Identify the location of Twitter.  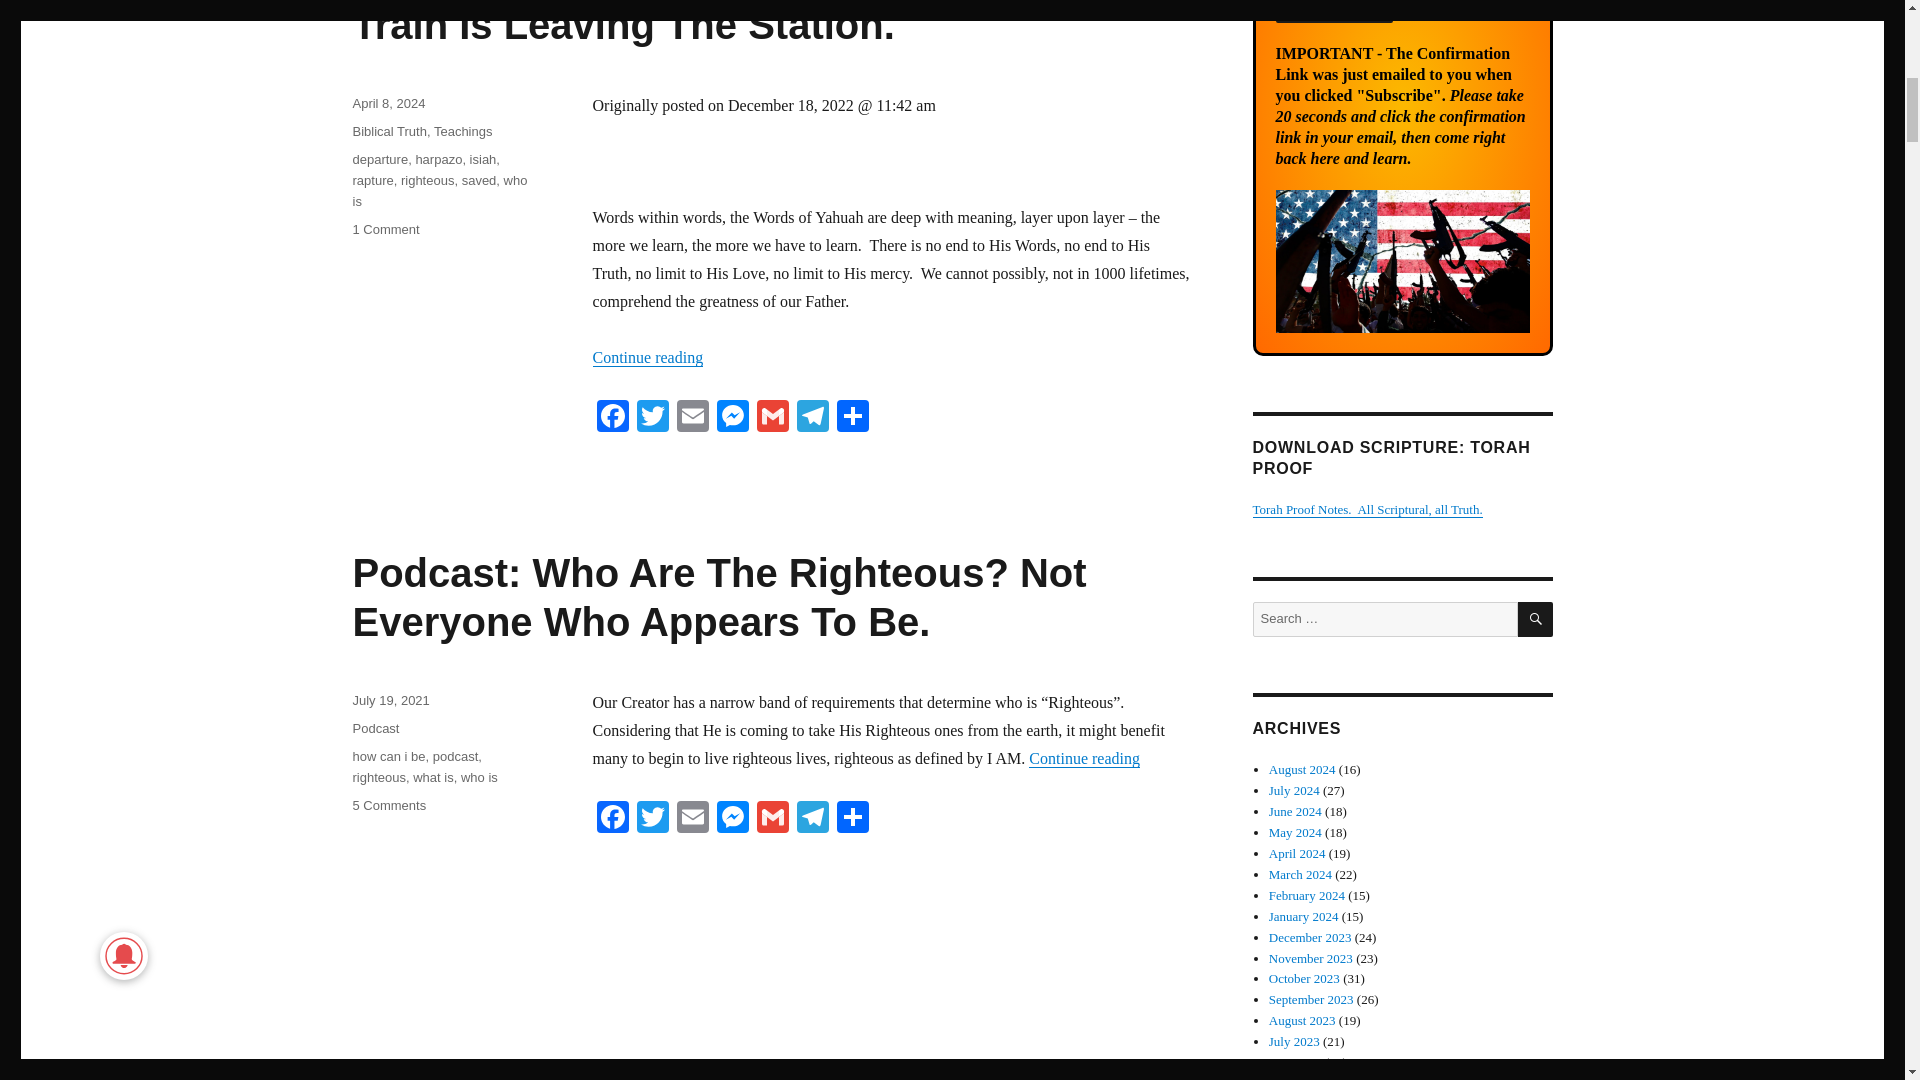
(652, 418).